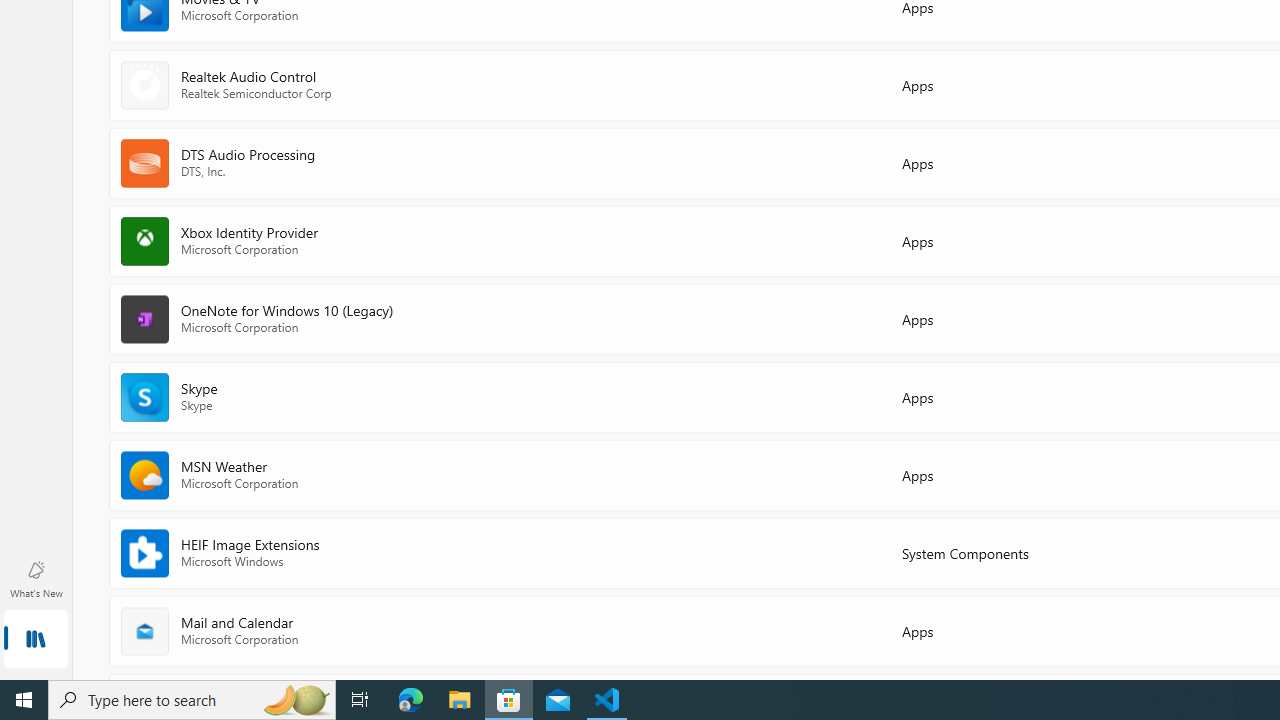 This screenshot has height=720, width=1280. What do you see at coordinates (36, 640) in the screenshot?
I see `Library` at bounding box center [36, 640].